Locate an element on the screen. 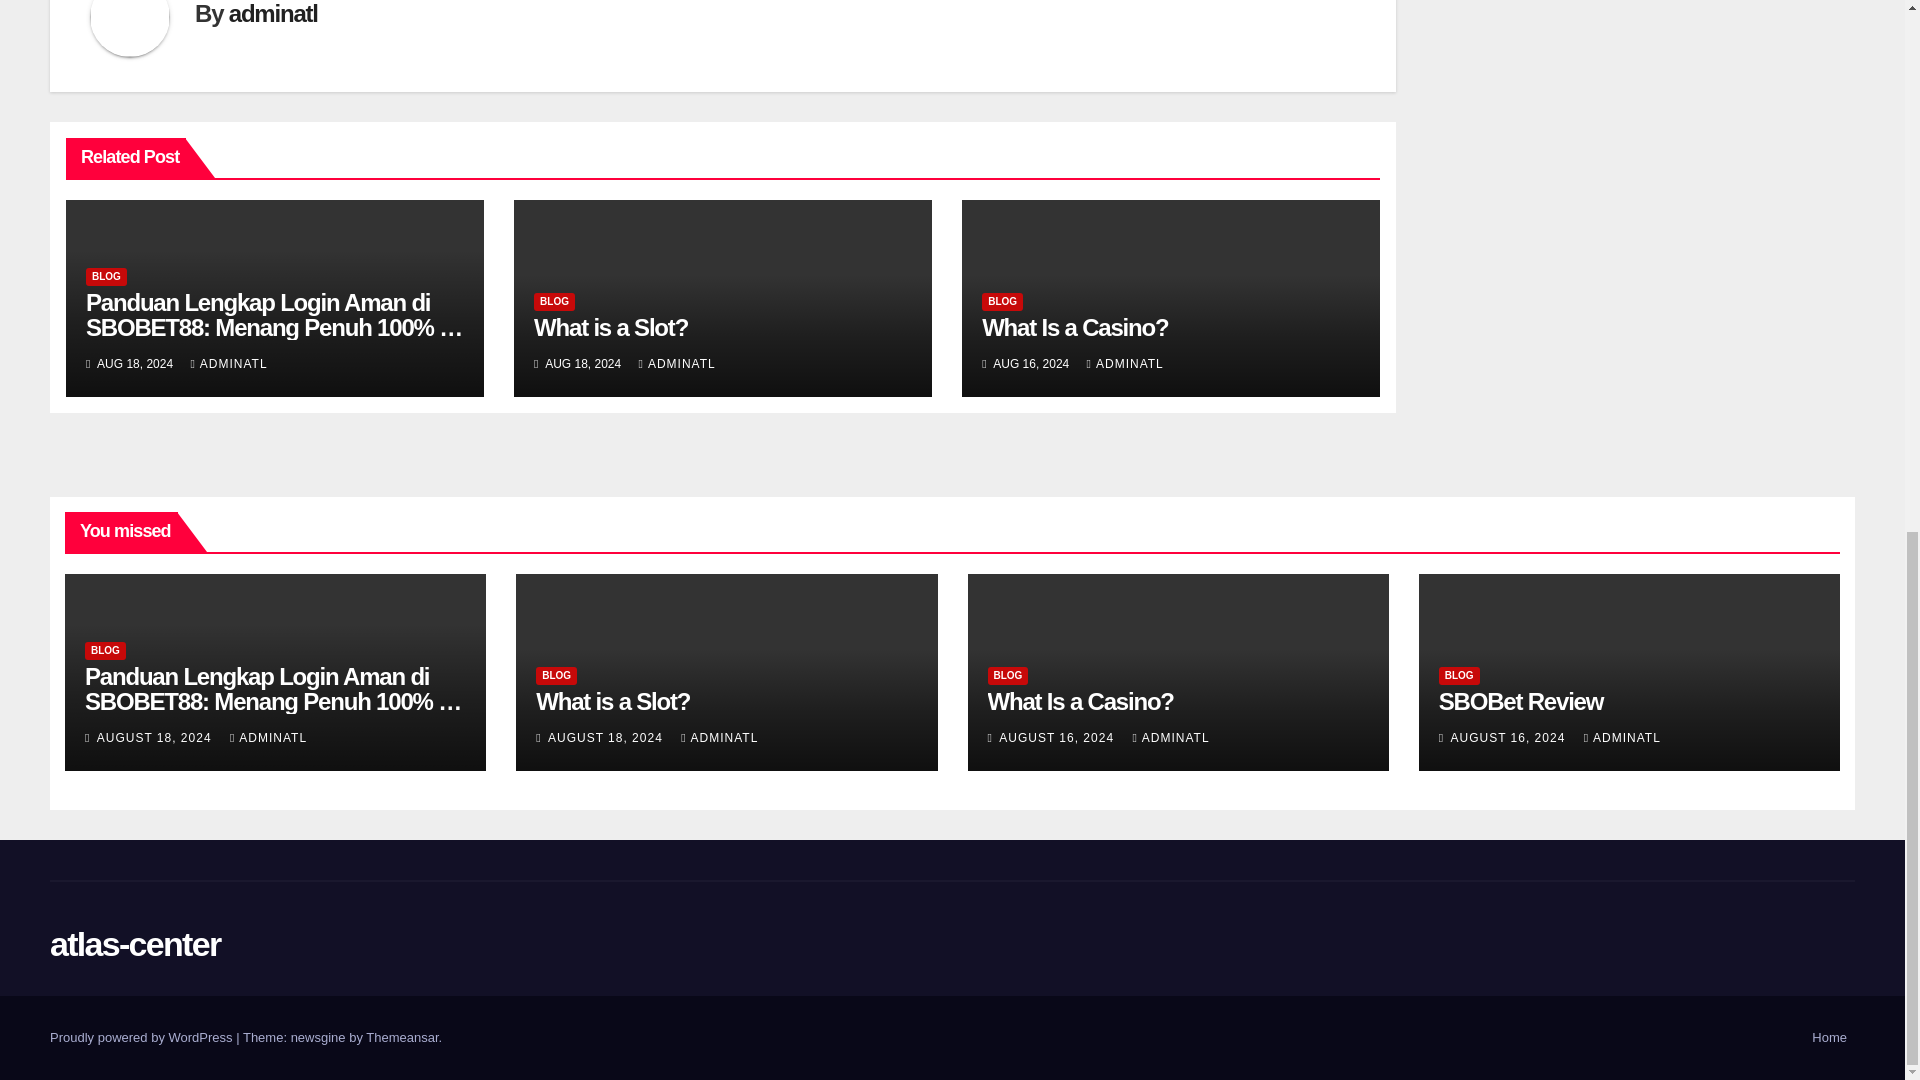  ADMINATL is located at coordinates (678, 364).